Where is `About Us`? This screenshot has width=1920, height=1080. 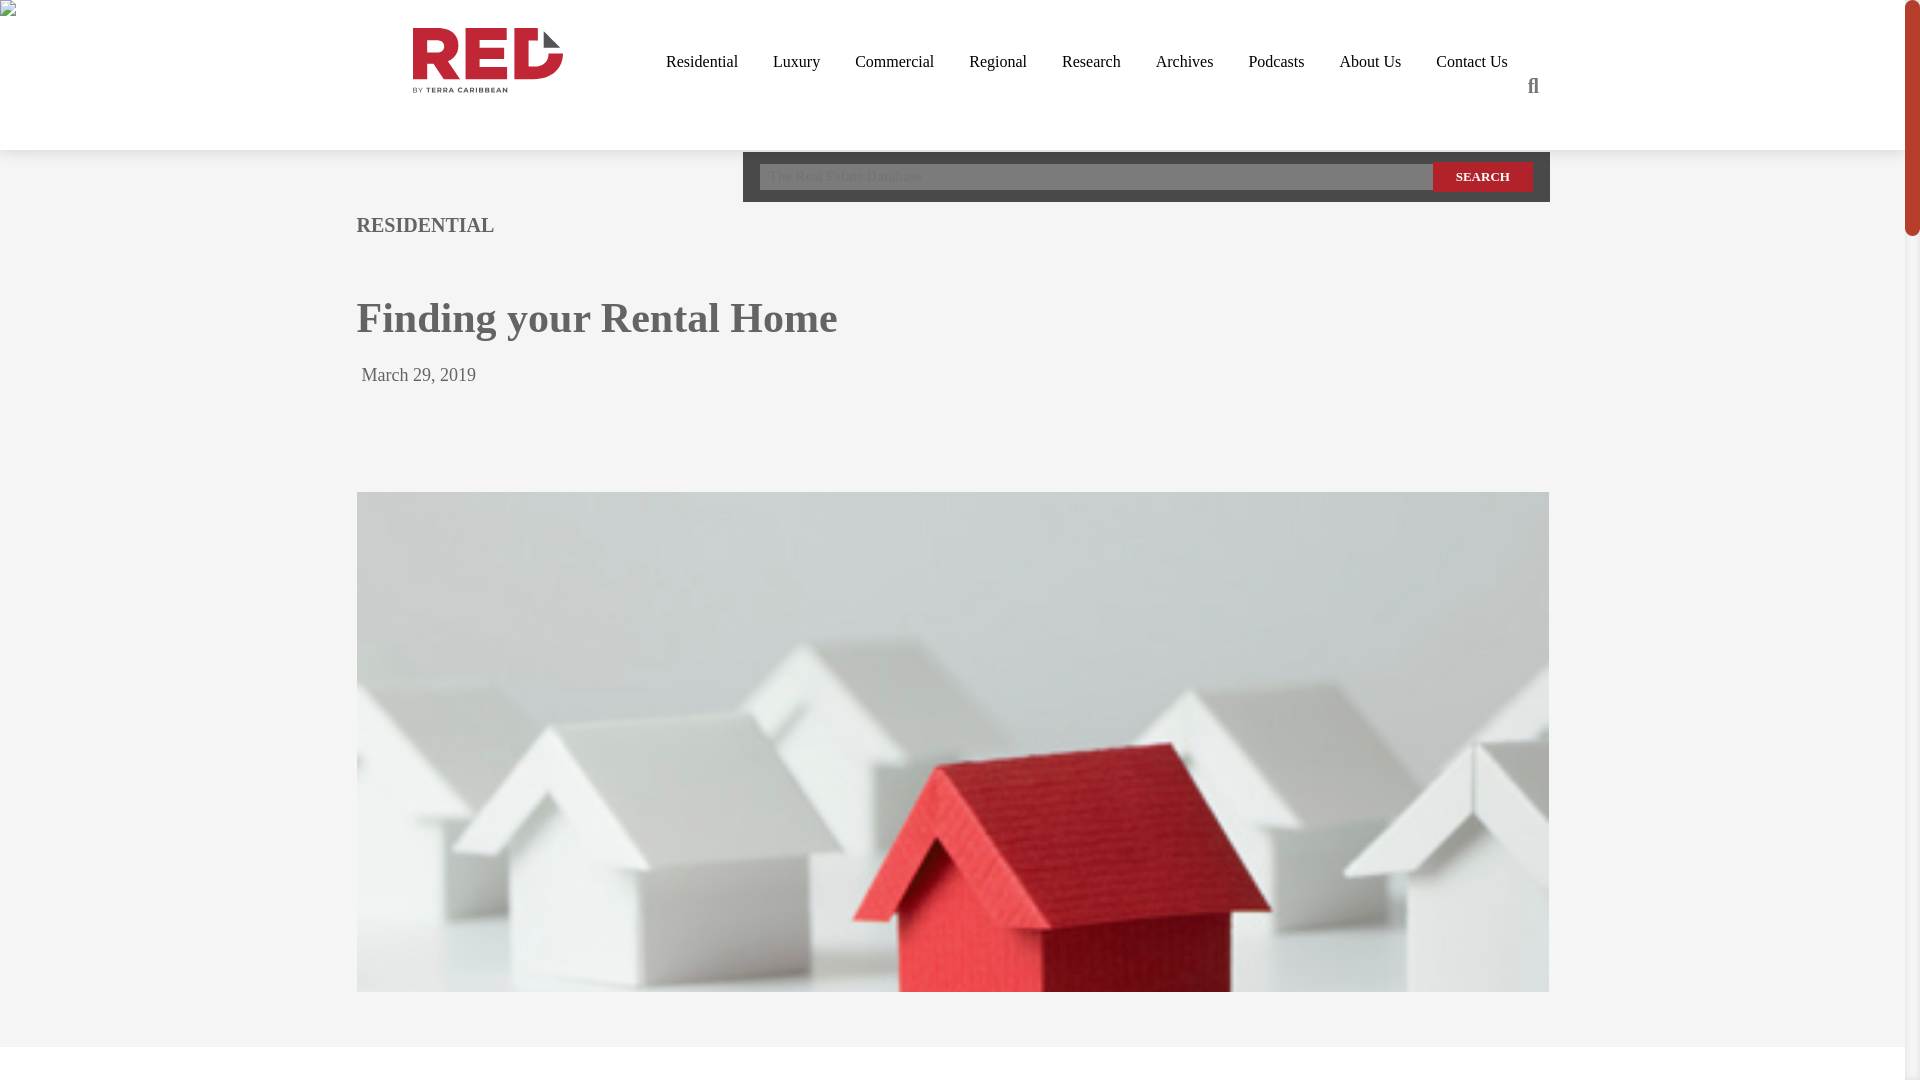 About Us is located at coordinates (1370, 61).